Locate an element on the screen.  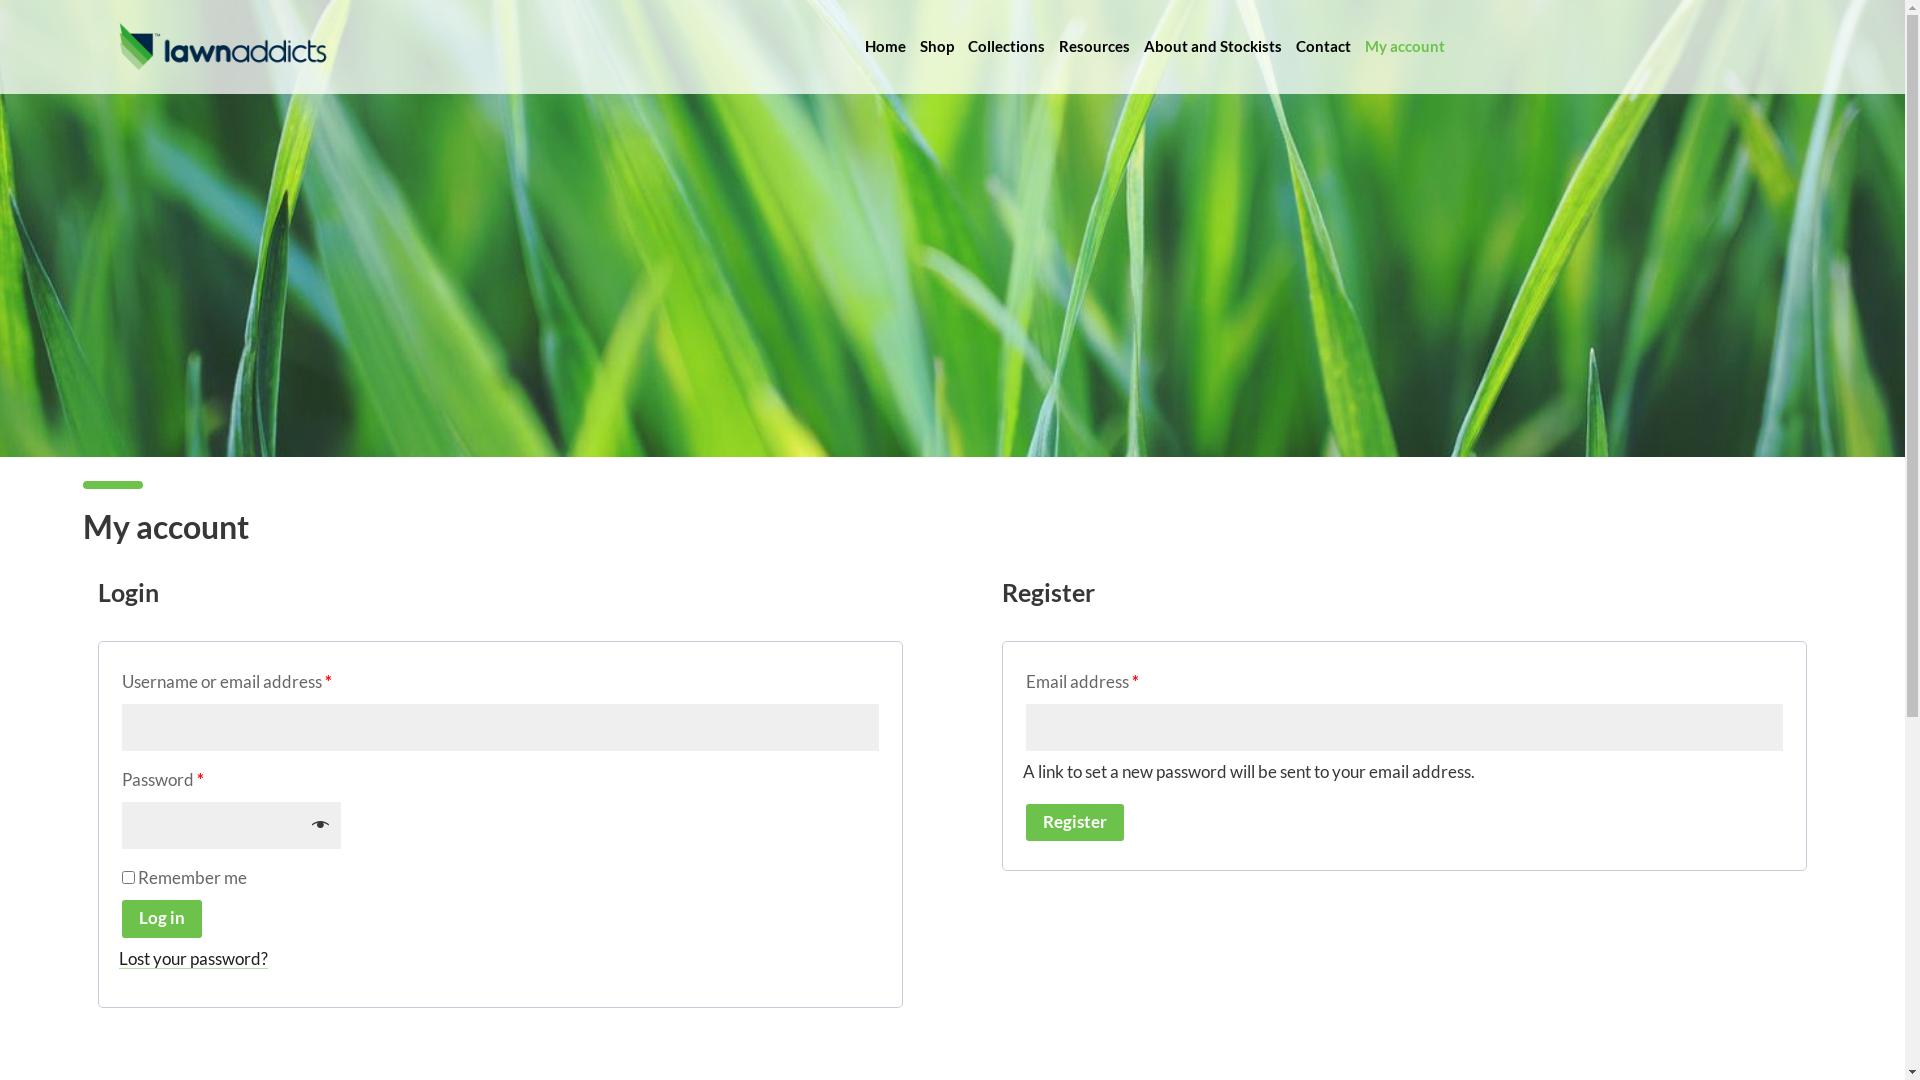
Log in is located at coordinates (162, 919).